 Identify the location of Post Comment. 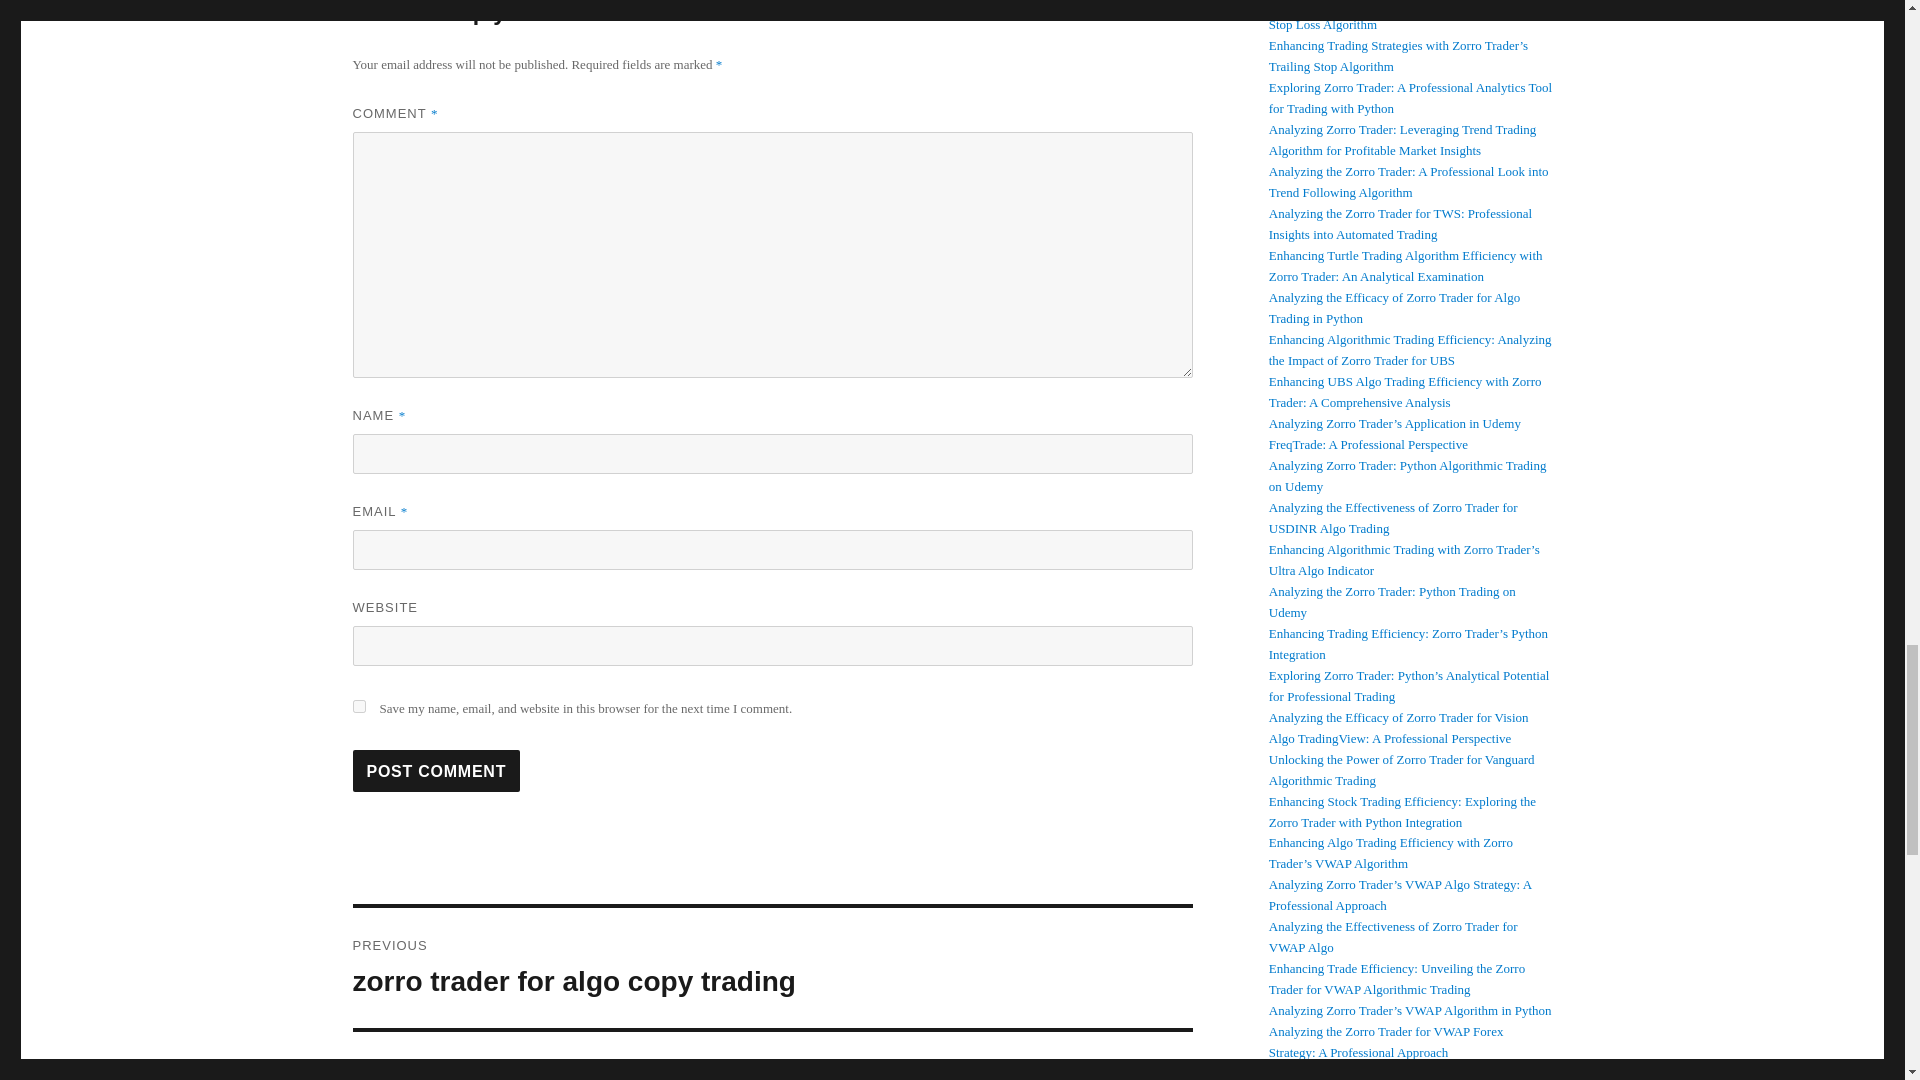
(772, 968).